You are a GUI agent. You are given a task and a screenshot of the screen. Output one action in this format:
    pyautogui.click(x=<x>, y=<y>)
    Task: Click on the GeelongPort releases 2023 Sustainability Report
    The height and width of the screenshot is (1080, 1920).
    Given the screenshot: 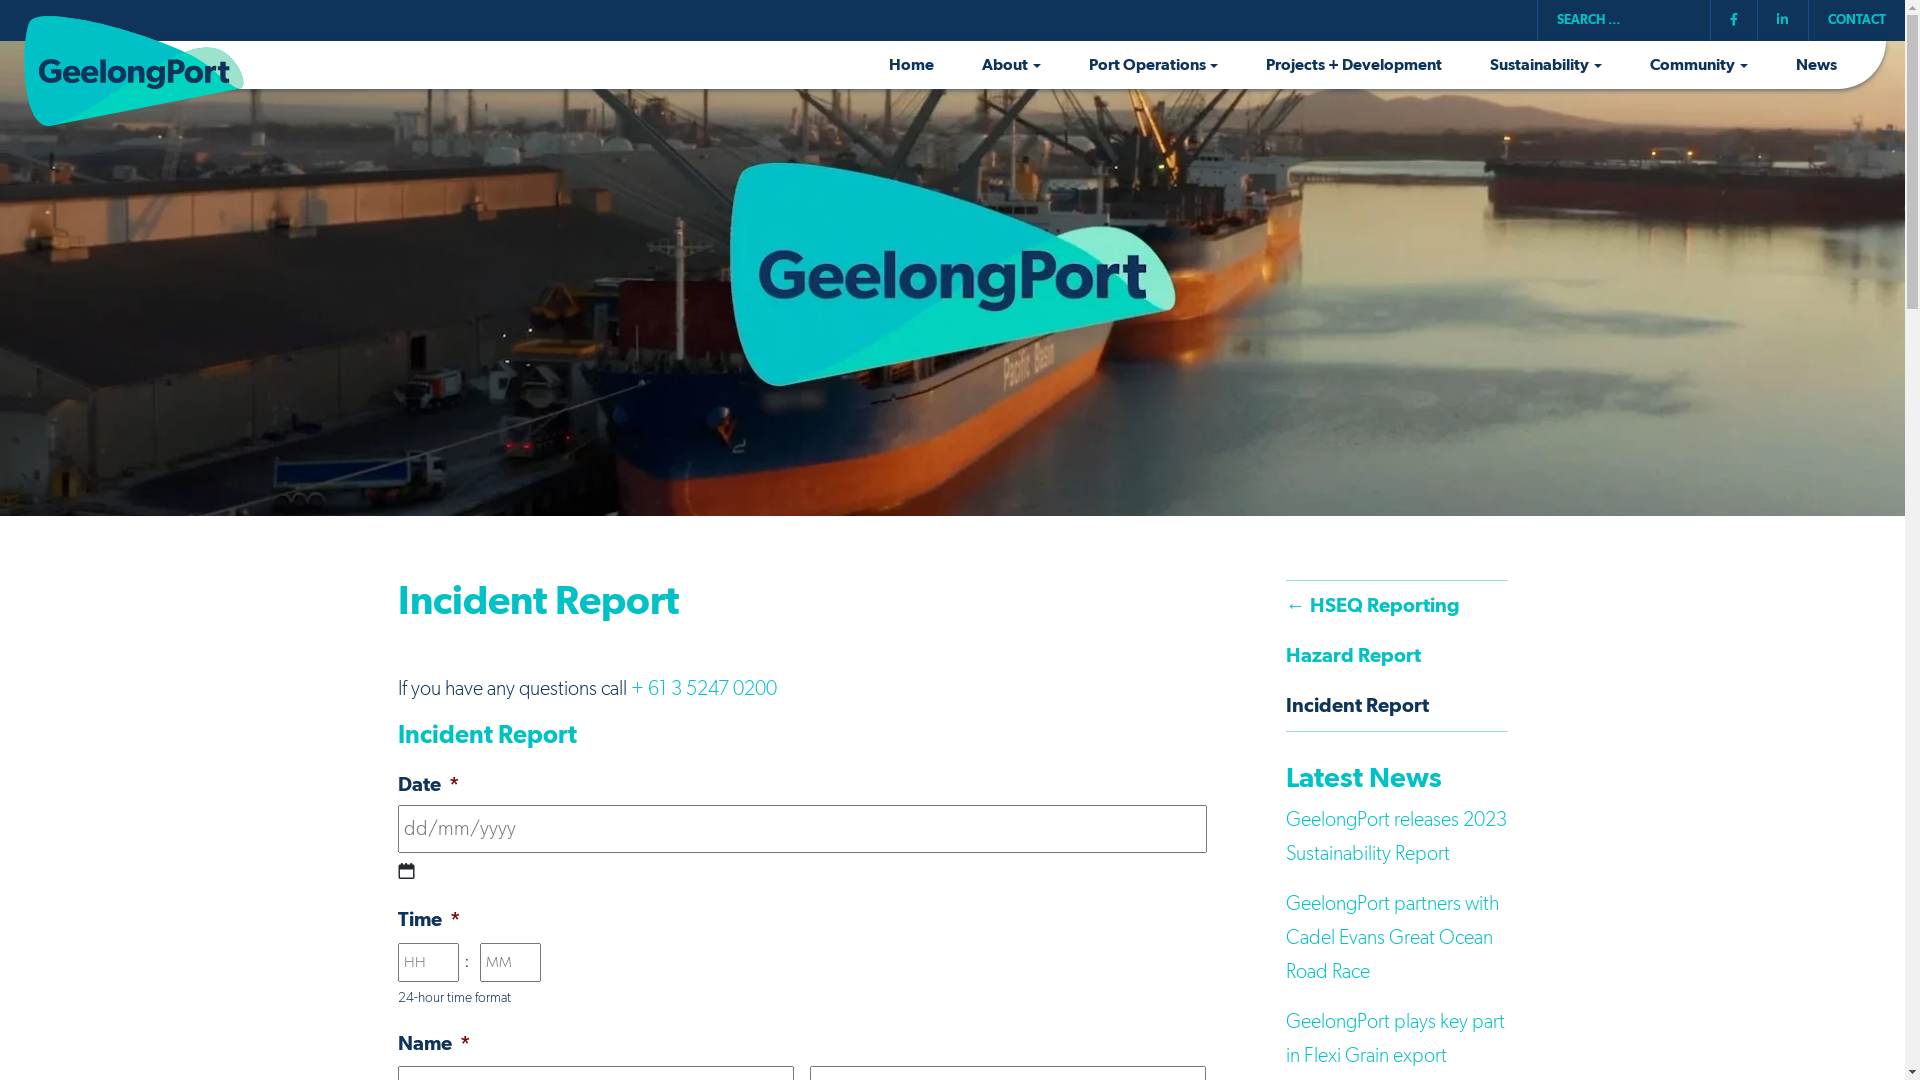 What is the action you would take?
    pyautogui.click(x=1396, y=837)
    